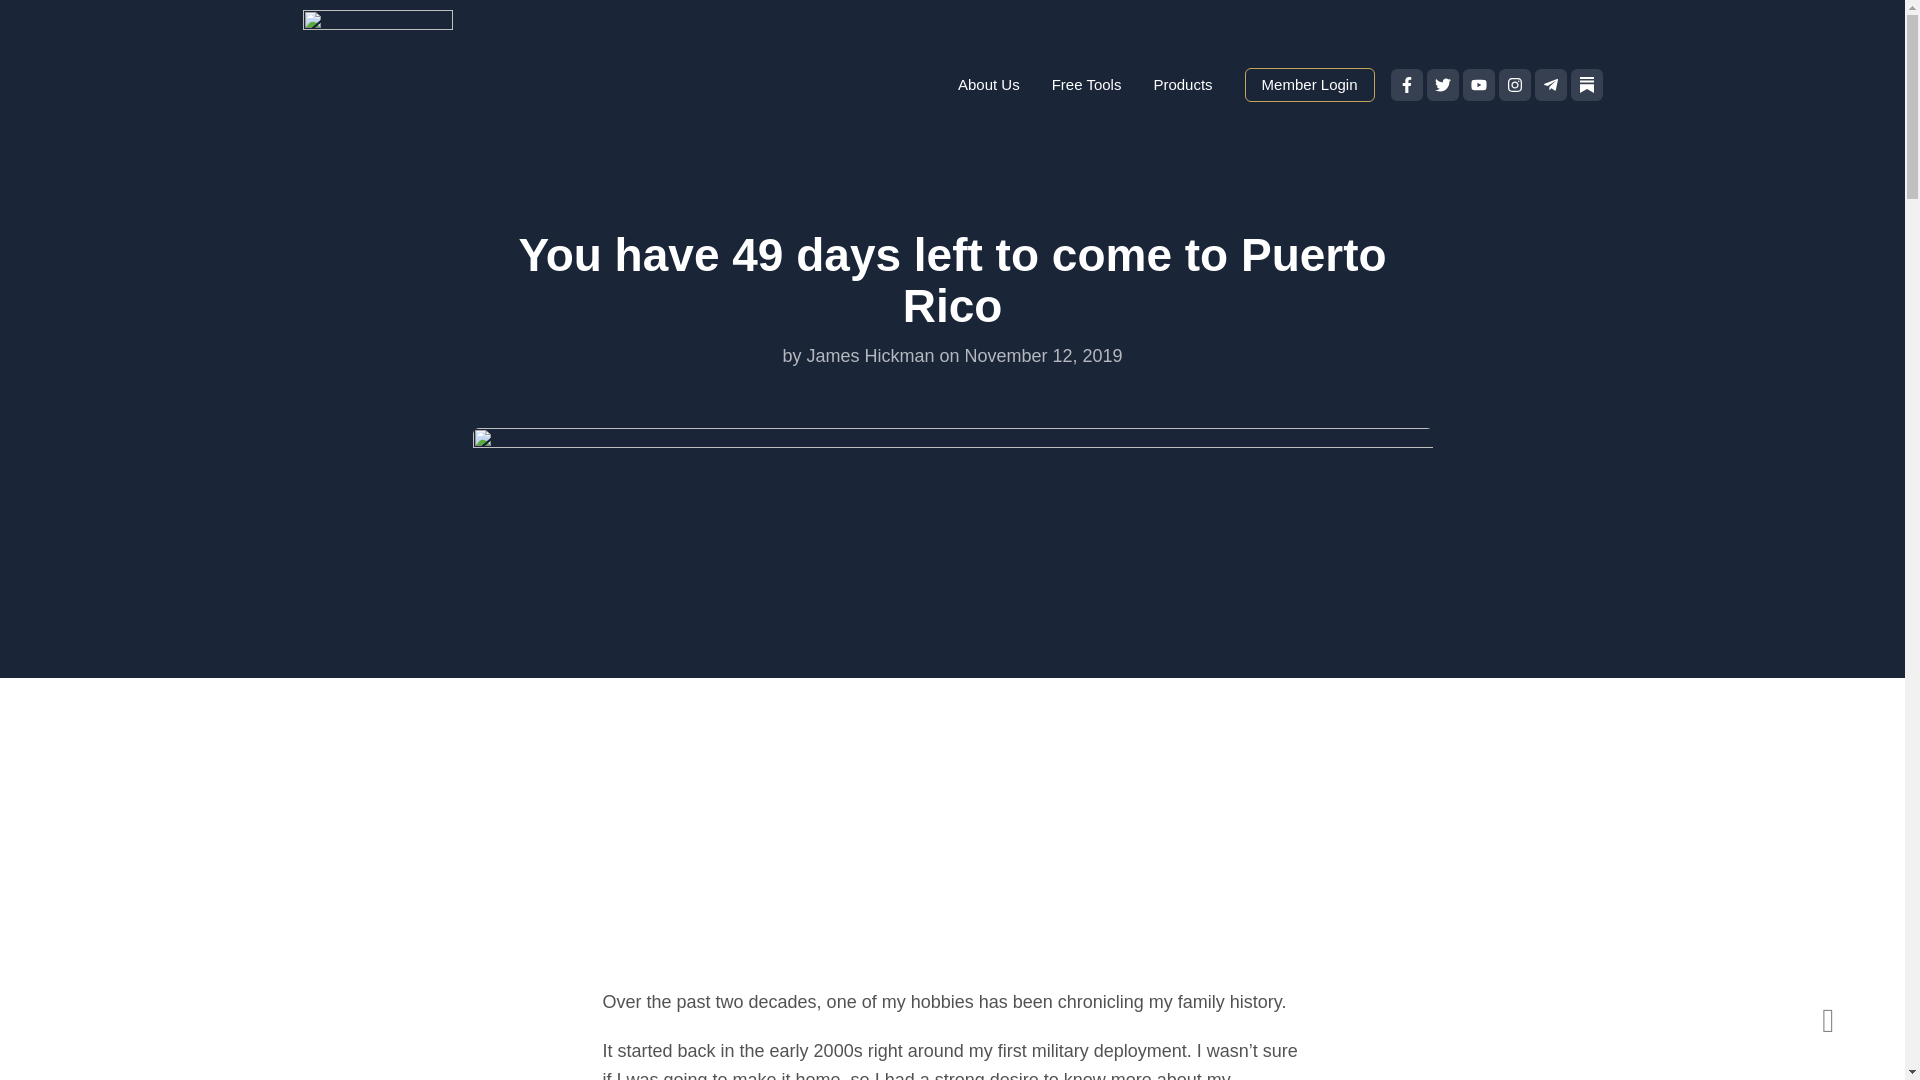 The width and height of the screenshot is (1920, 1080). Describe the element at coordinates (1309, 84) in the screenshot. I see `Member Login` at that location.